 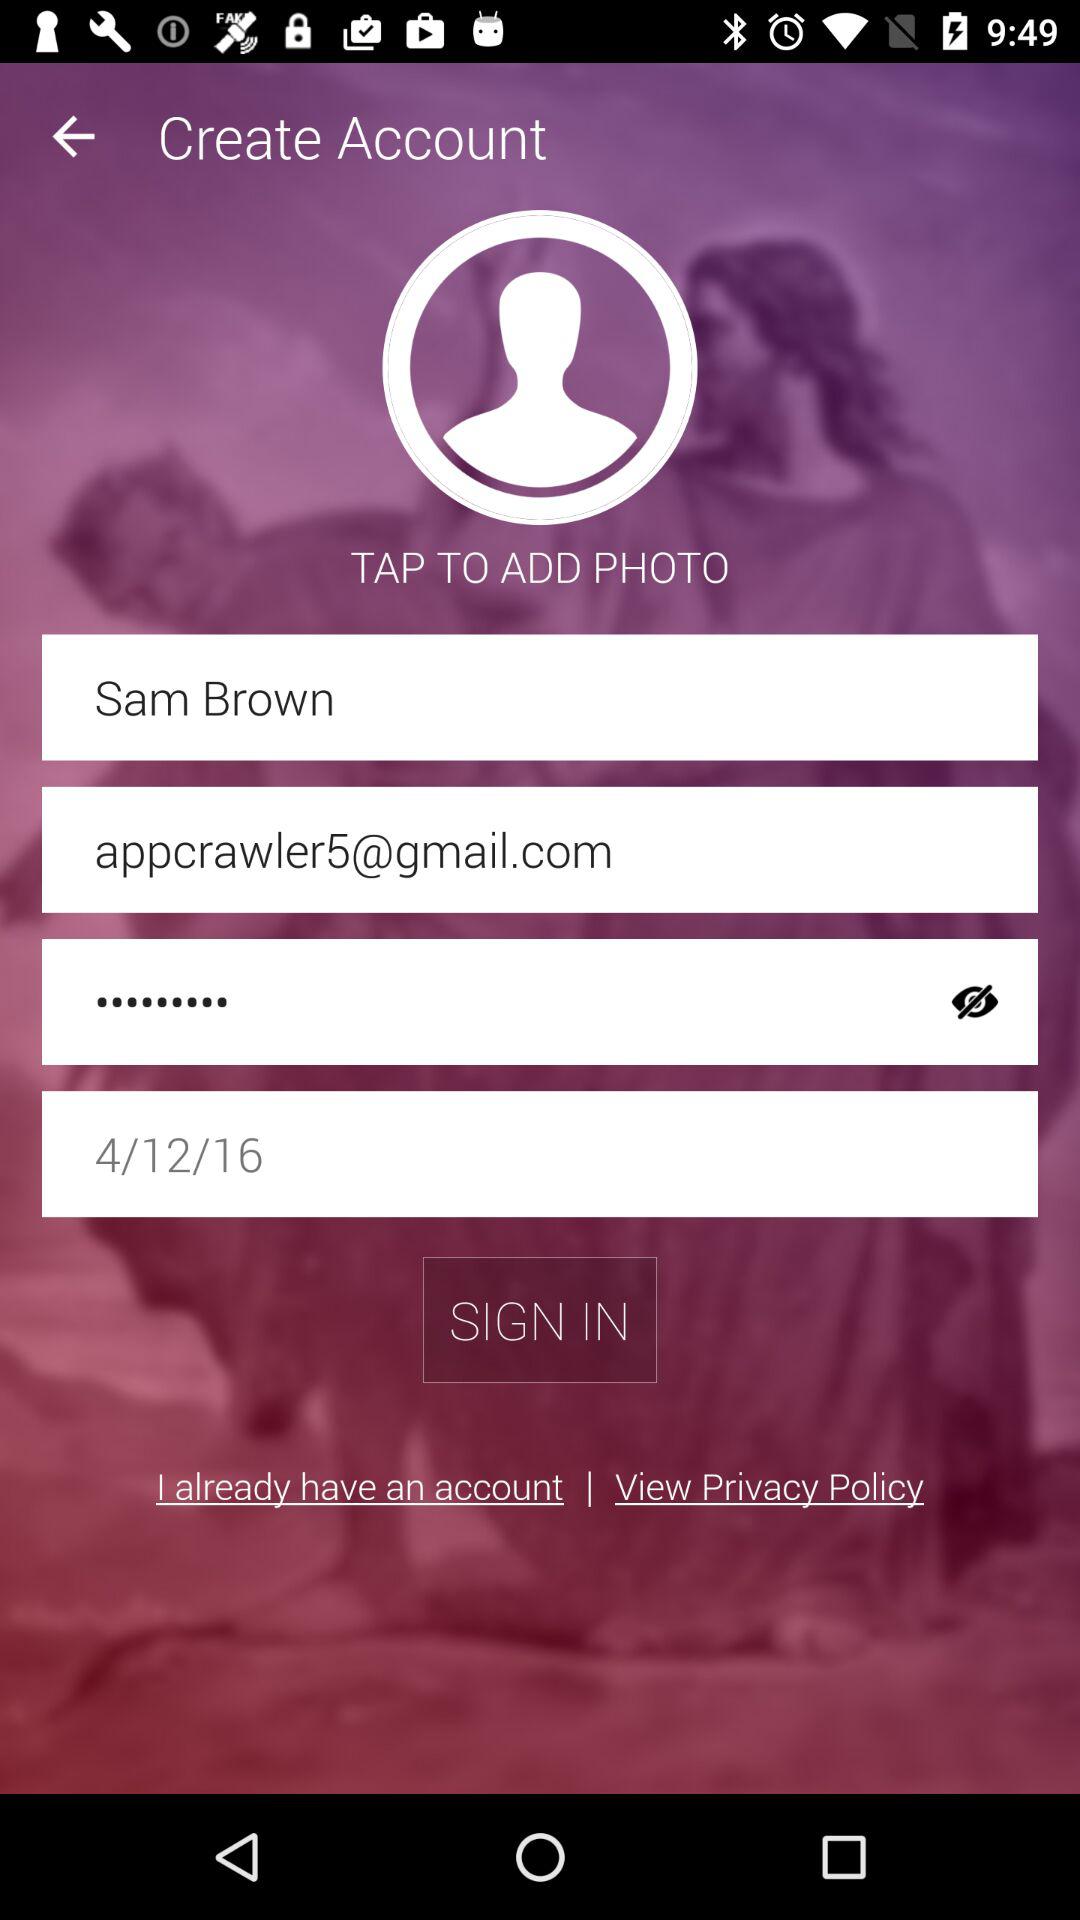 What do you see at coordinates (540, 849) in the screenshot?
I see `press the icon below the sam brown icon` at bounding box center [540, 849].